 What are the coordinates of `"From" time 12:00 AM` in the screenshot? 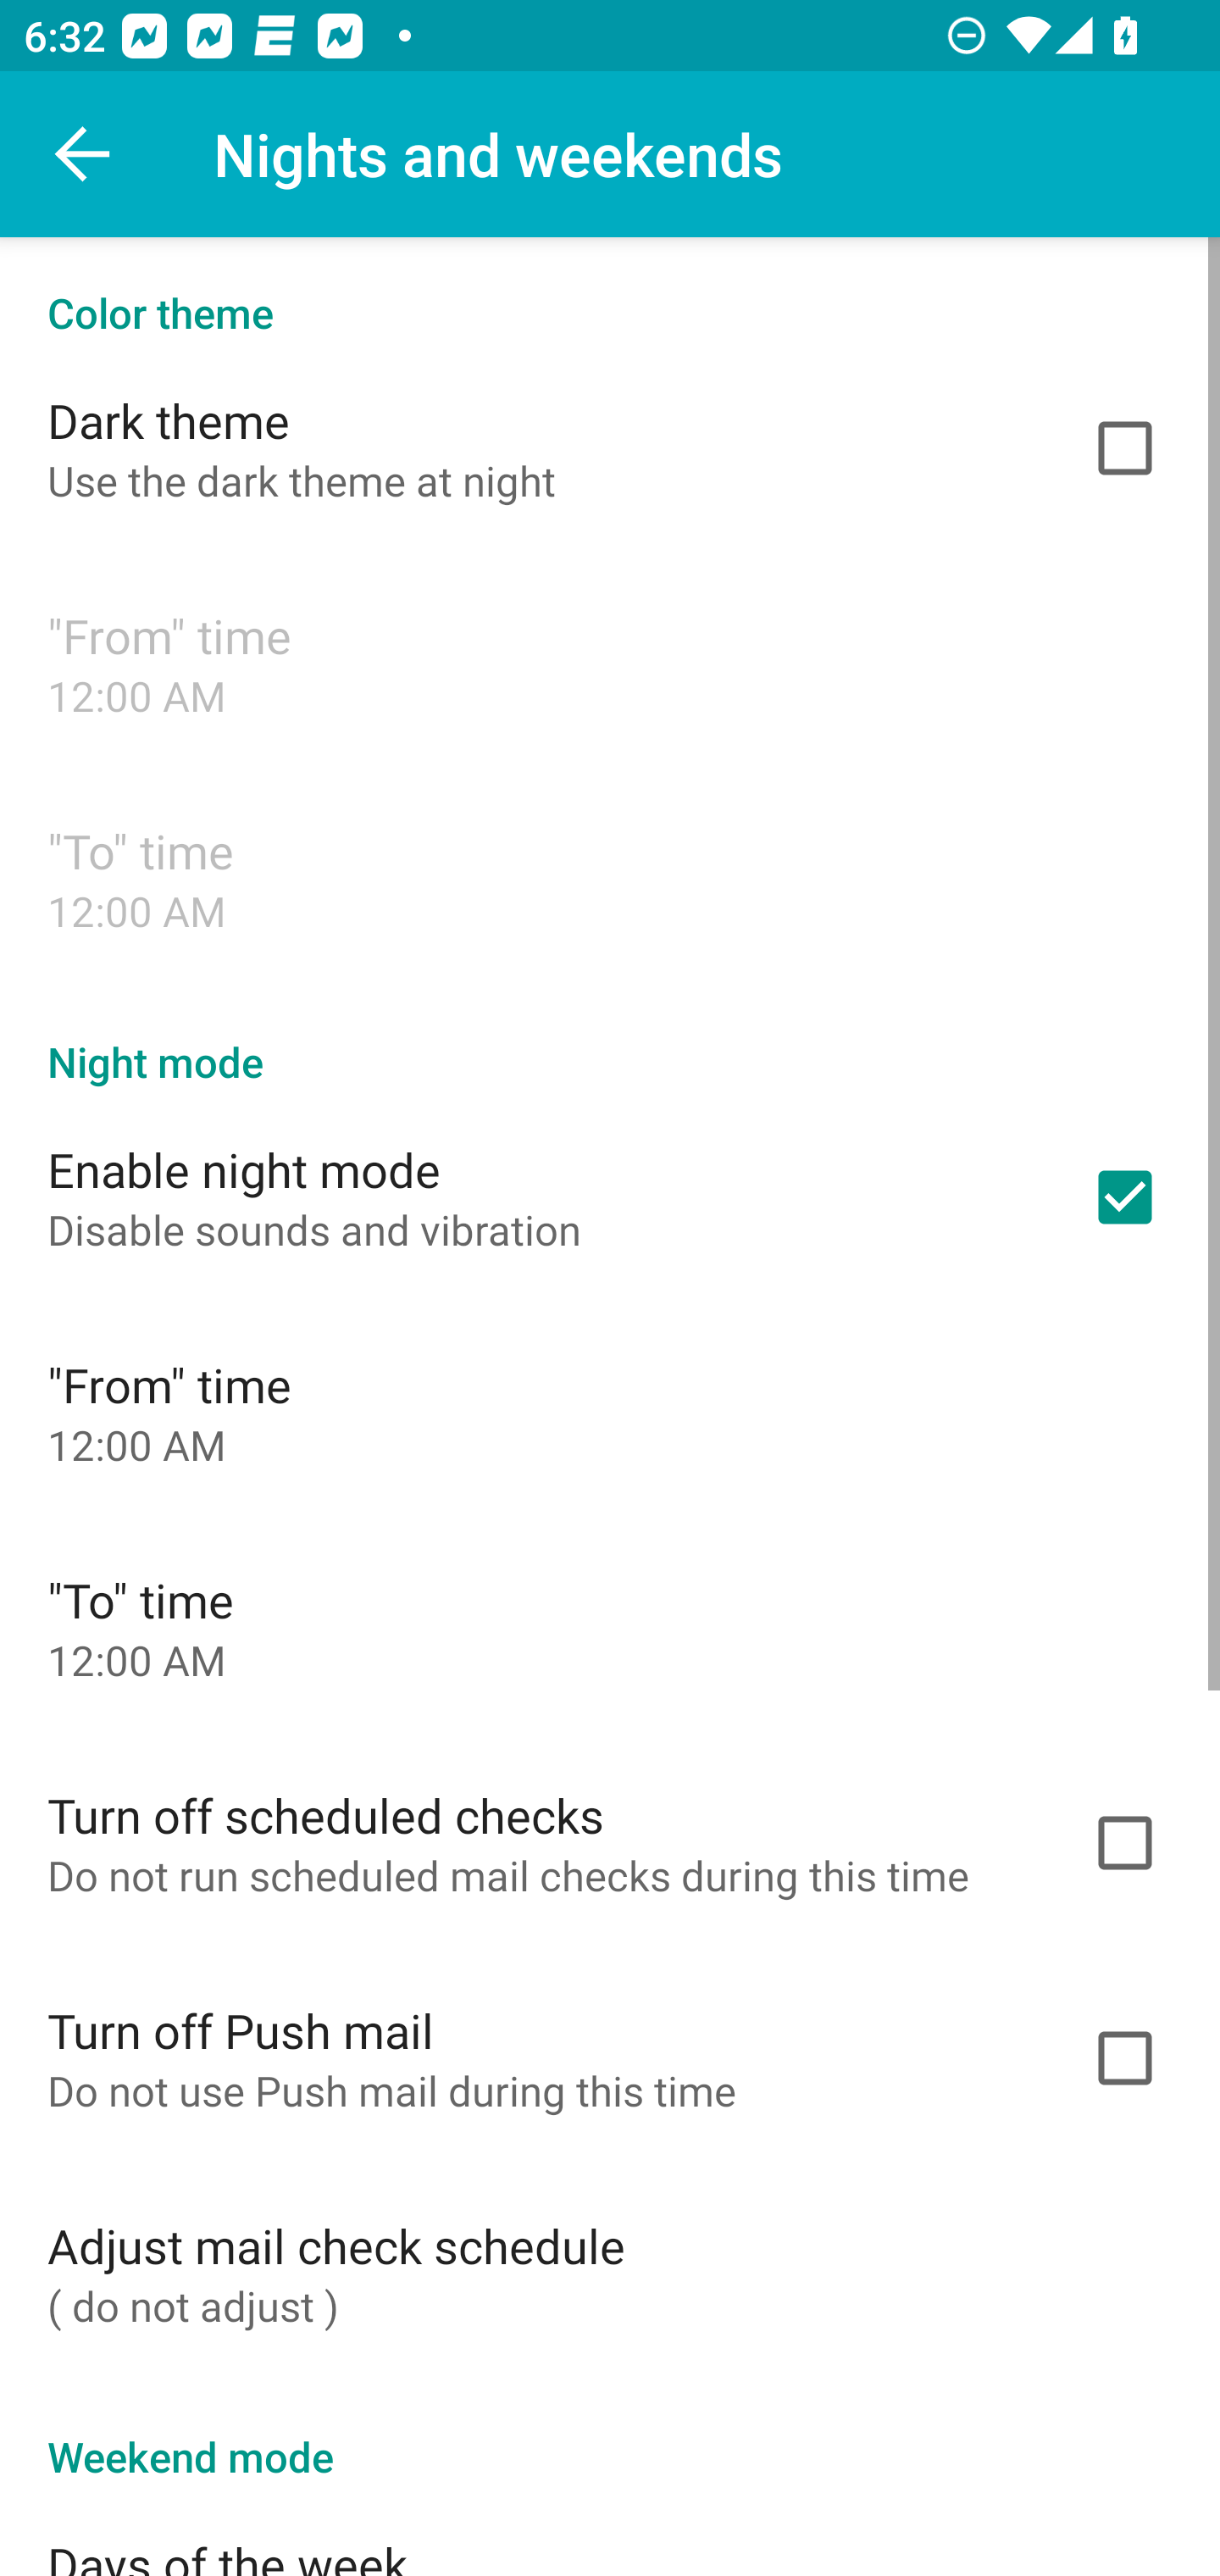 It's located at (610, 1413).